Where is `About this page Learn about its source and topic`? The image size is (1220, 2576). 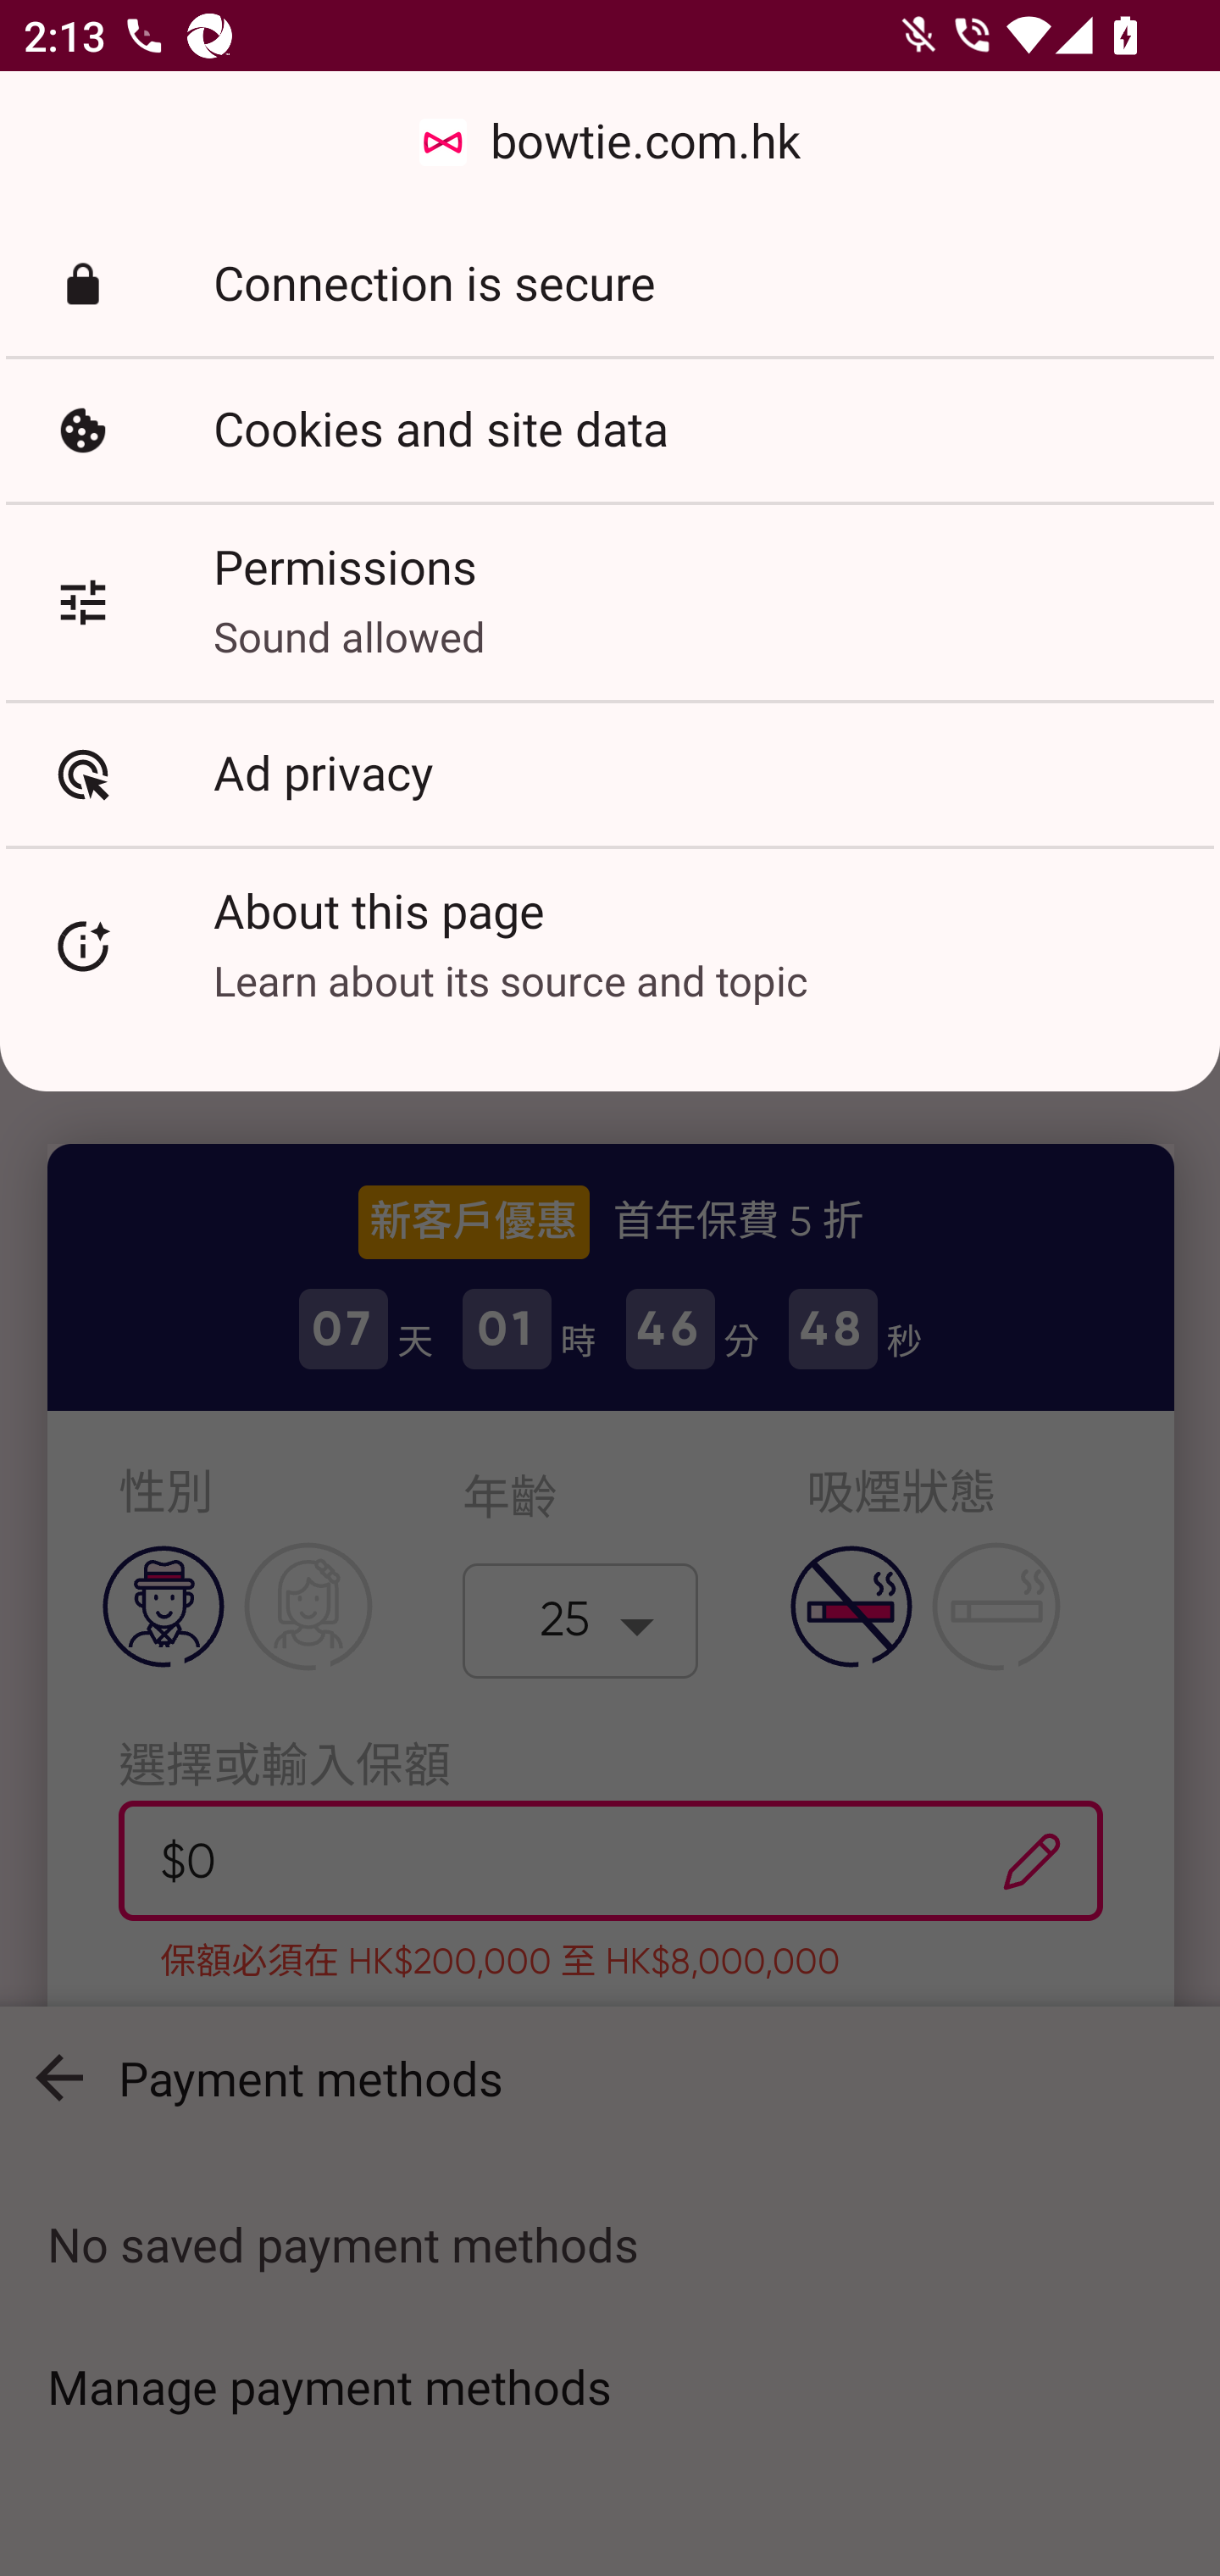 About this page Learn about its source and topic is located at coordinates (610, 947).